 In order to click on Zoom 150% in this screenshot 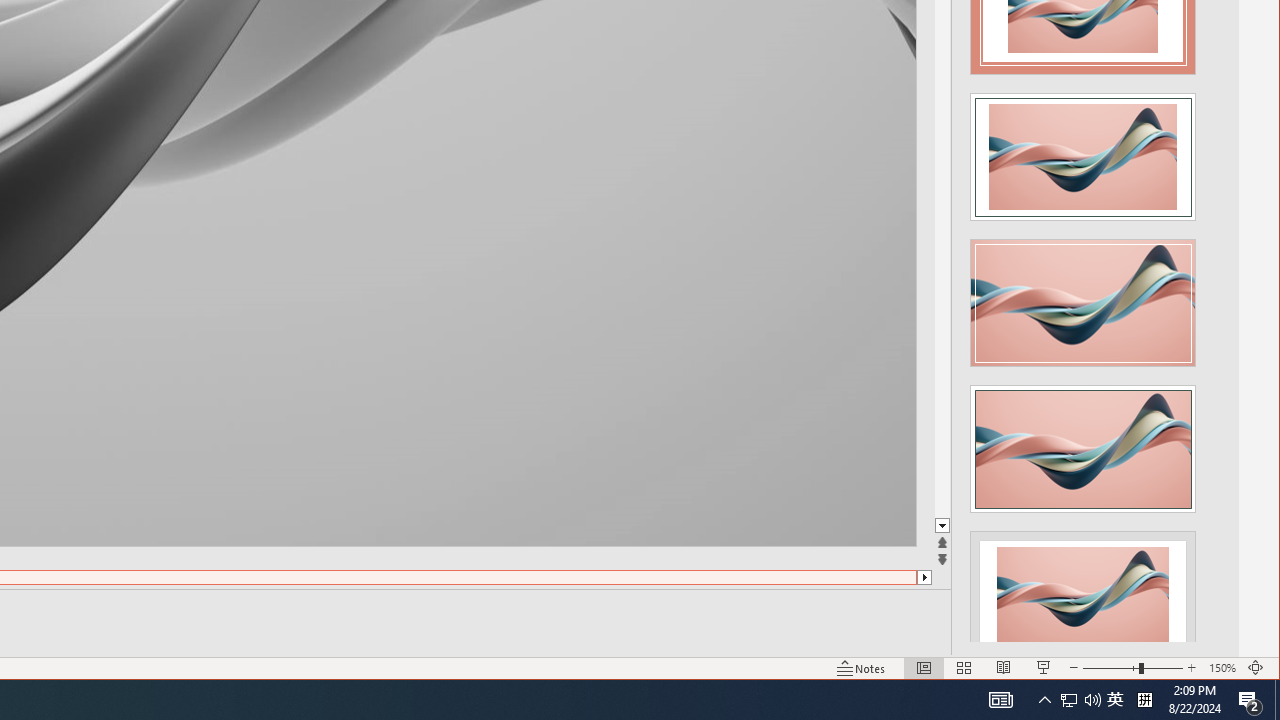, I will do `click(1222, 668)`.